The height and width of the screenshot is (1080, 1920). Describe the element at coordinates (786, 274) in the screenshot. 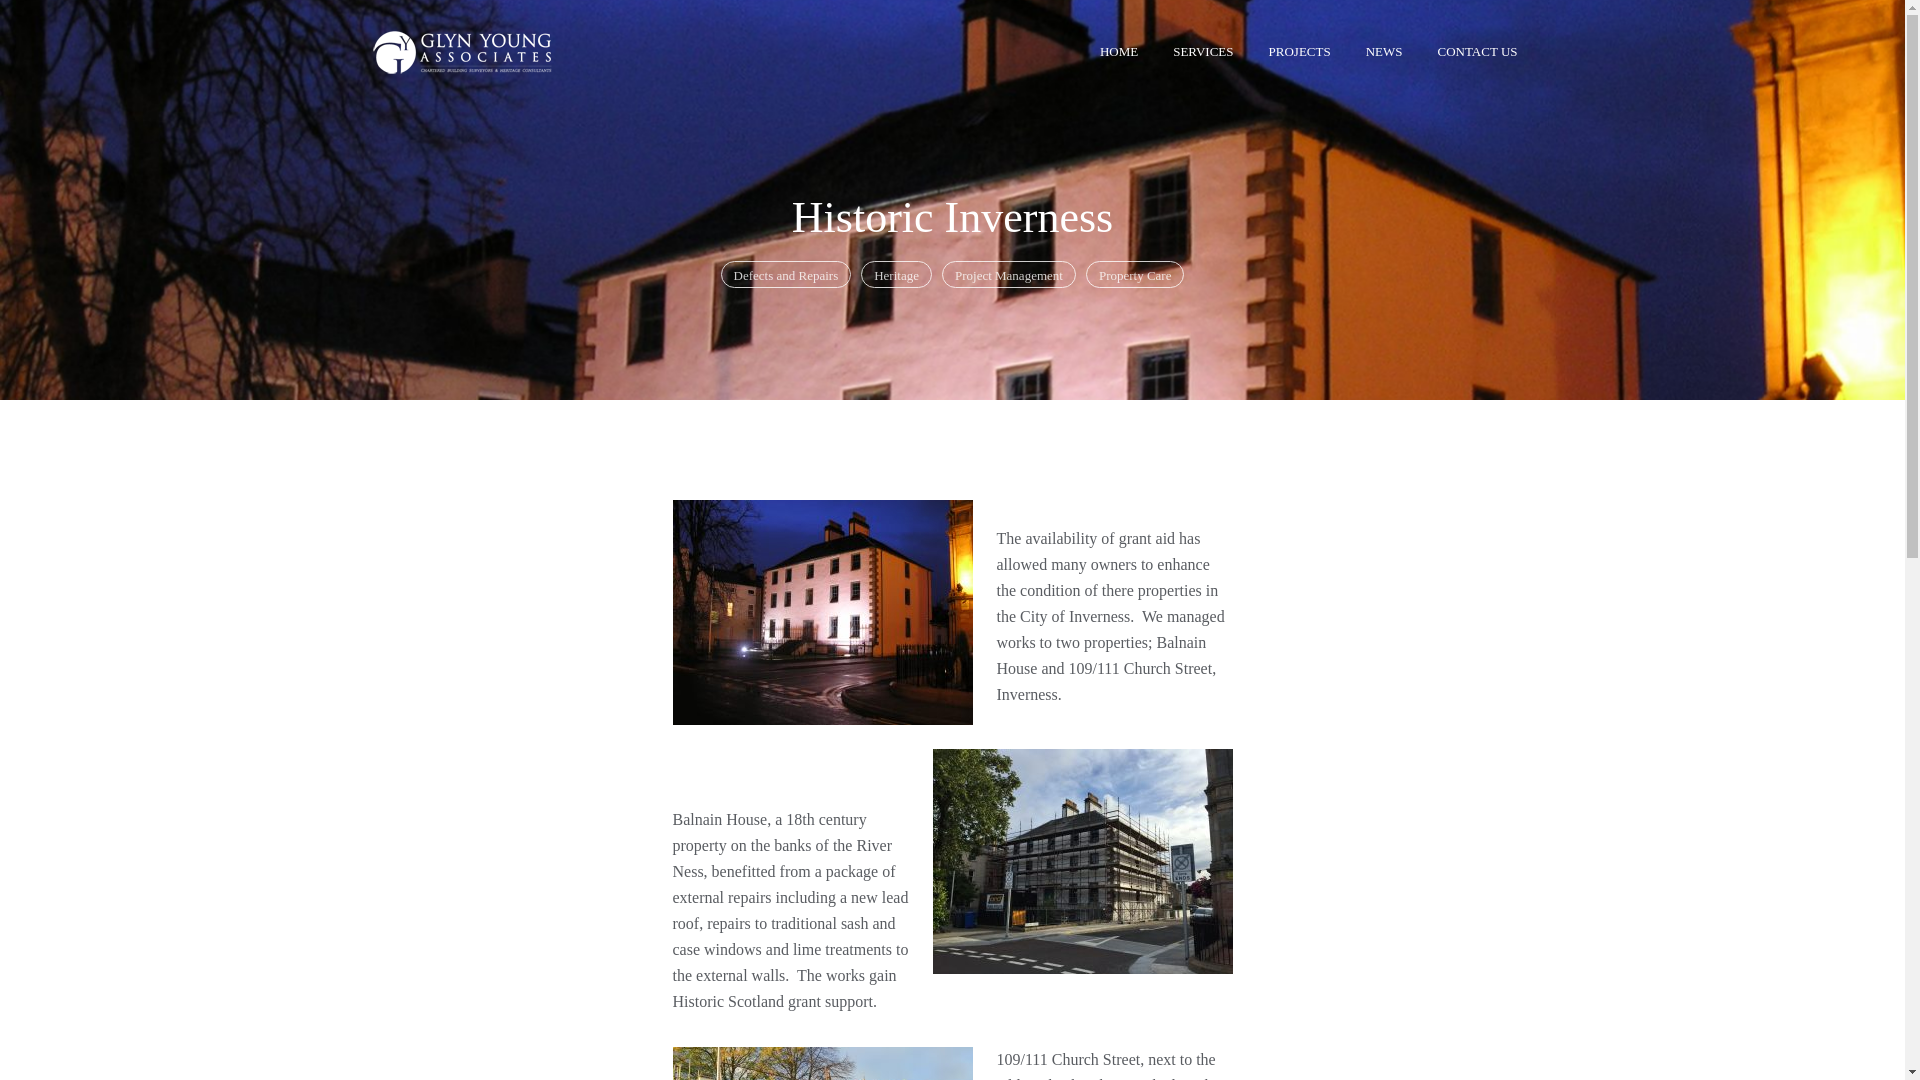

I see `Defects and Repairs` at that location.